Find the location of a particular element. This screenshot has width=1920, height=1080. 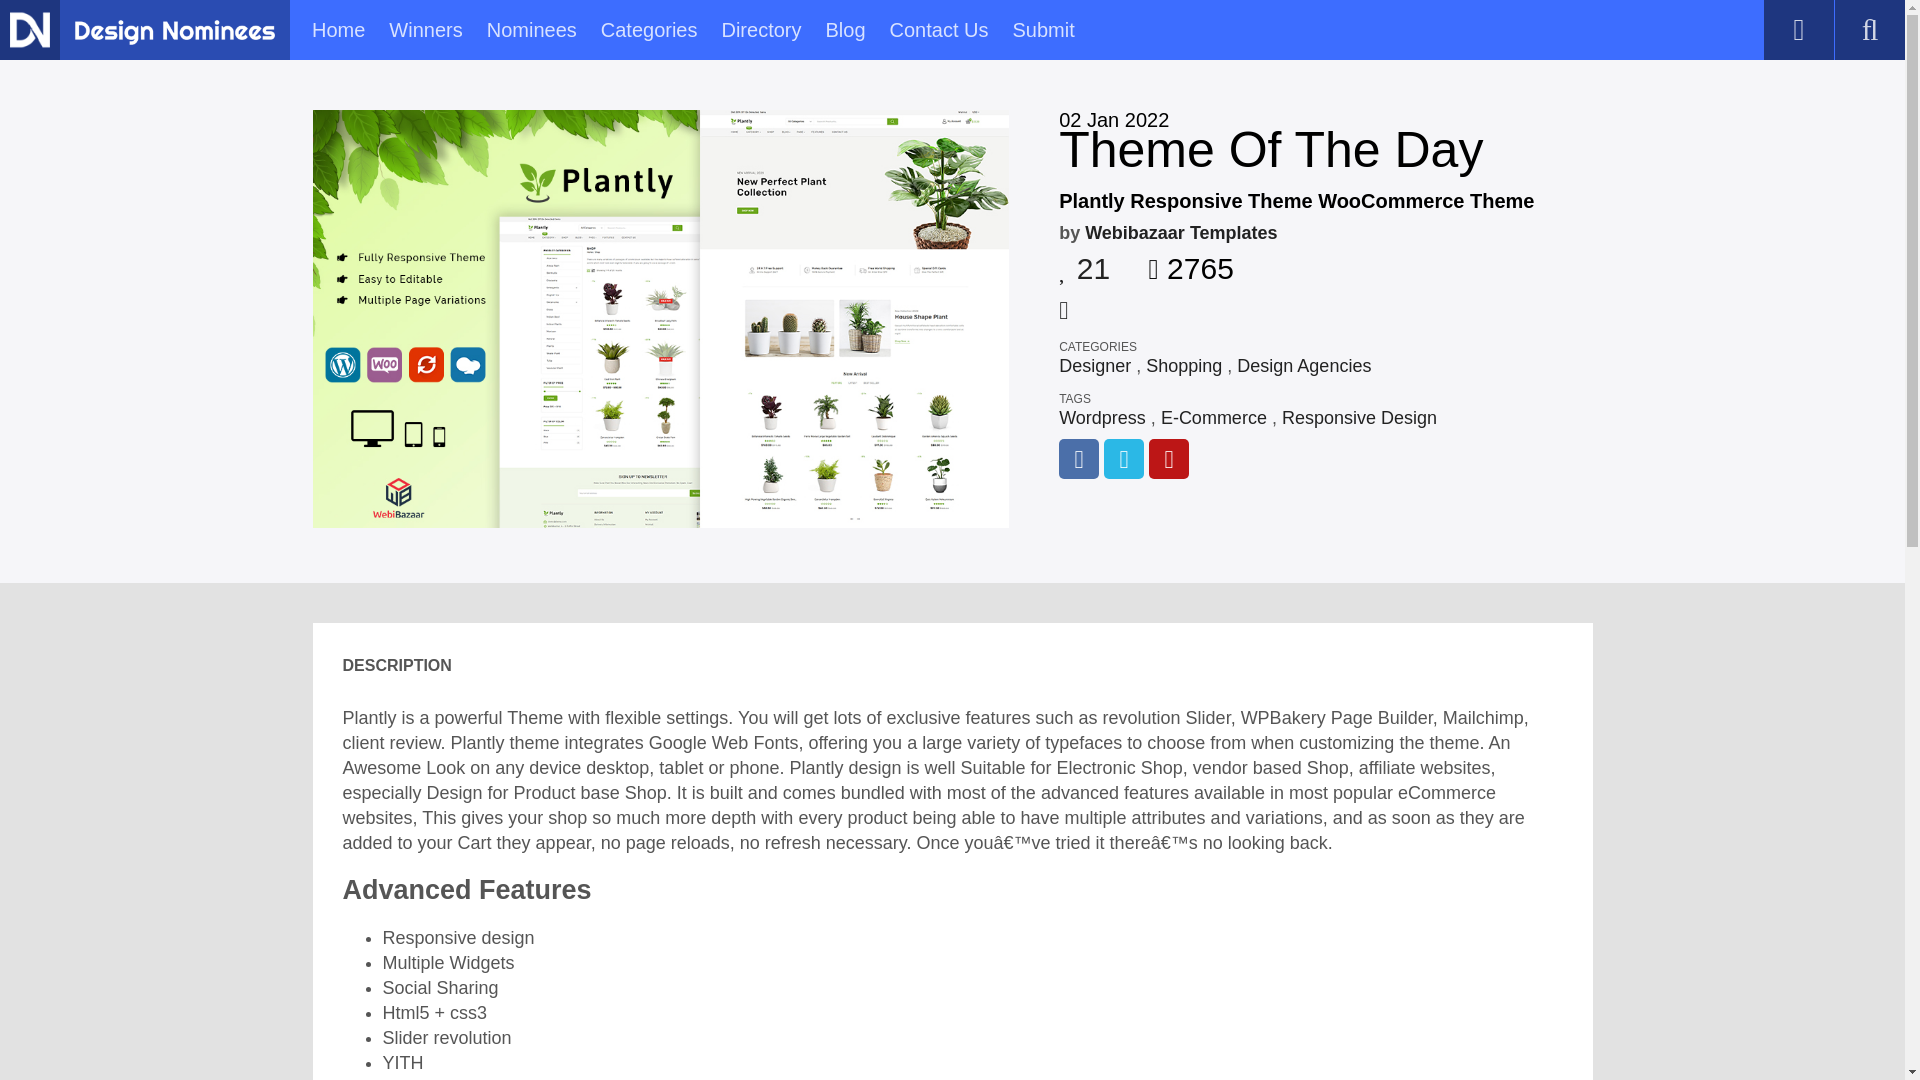

Design Agencies is located at coordinates (1303, 366).